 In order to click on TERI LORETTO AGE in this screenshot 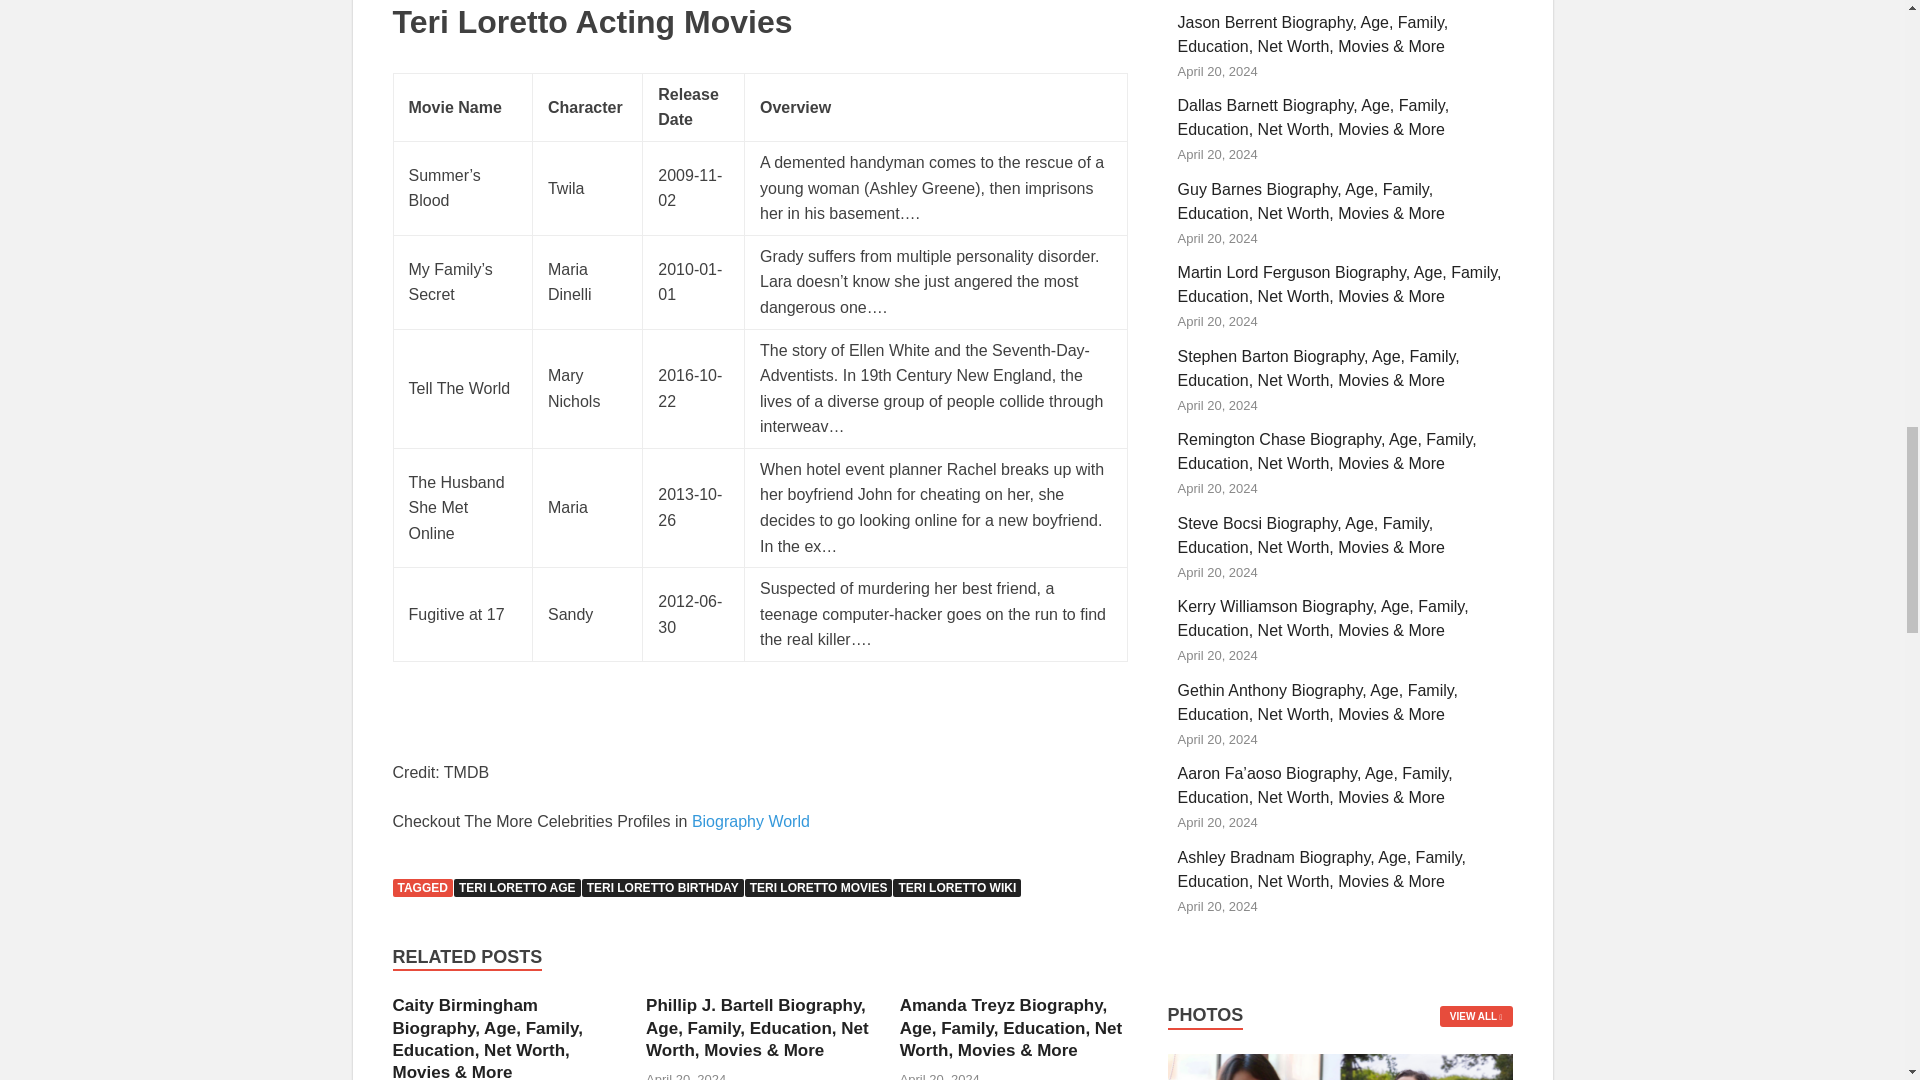, I will do `click(517, 888)`.